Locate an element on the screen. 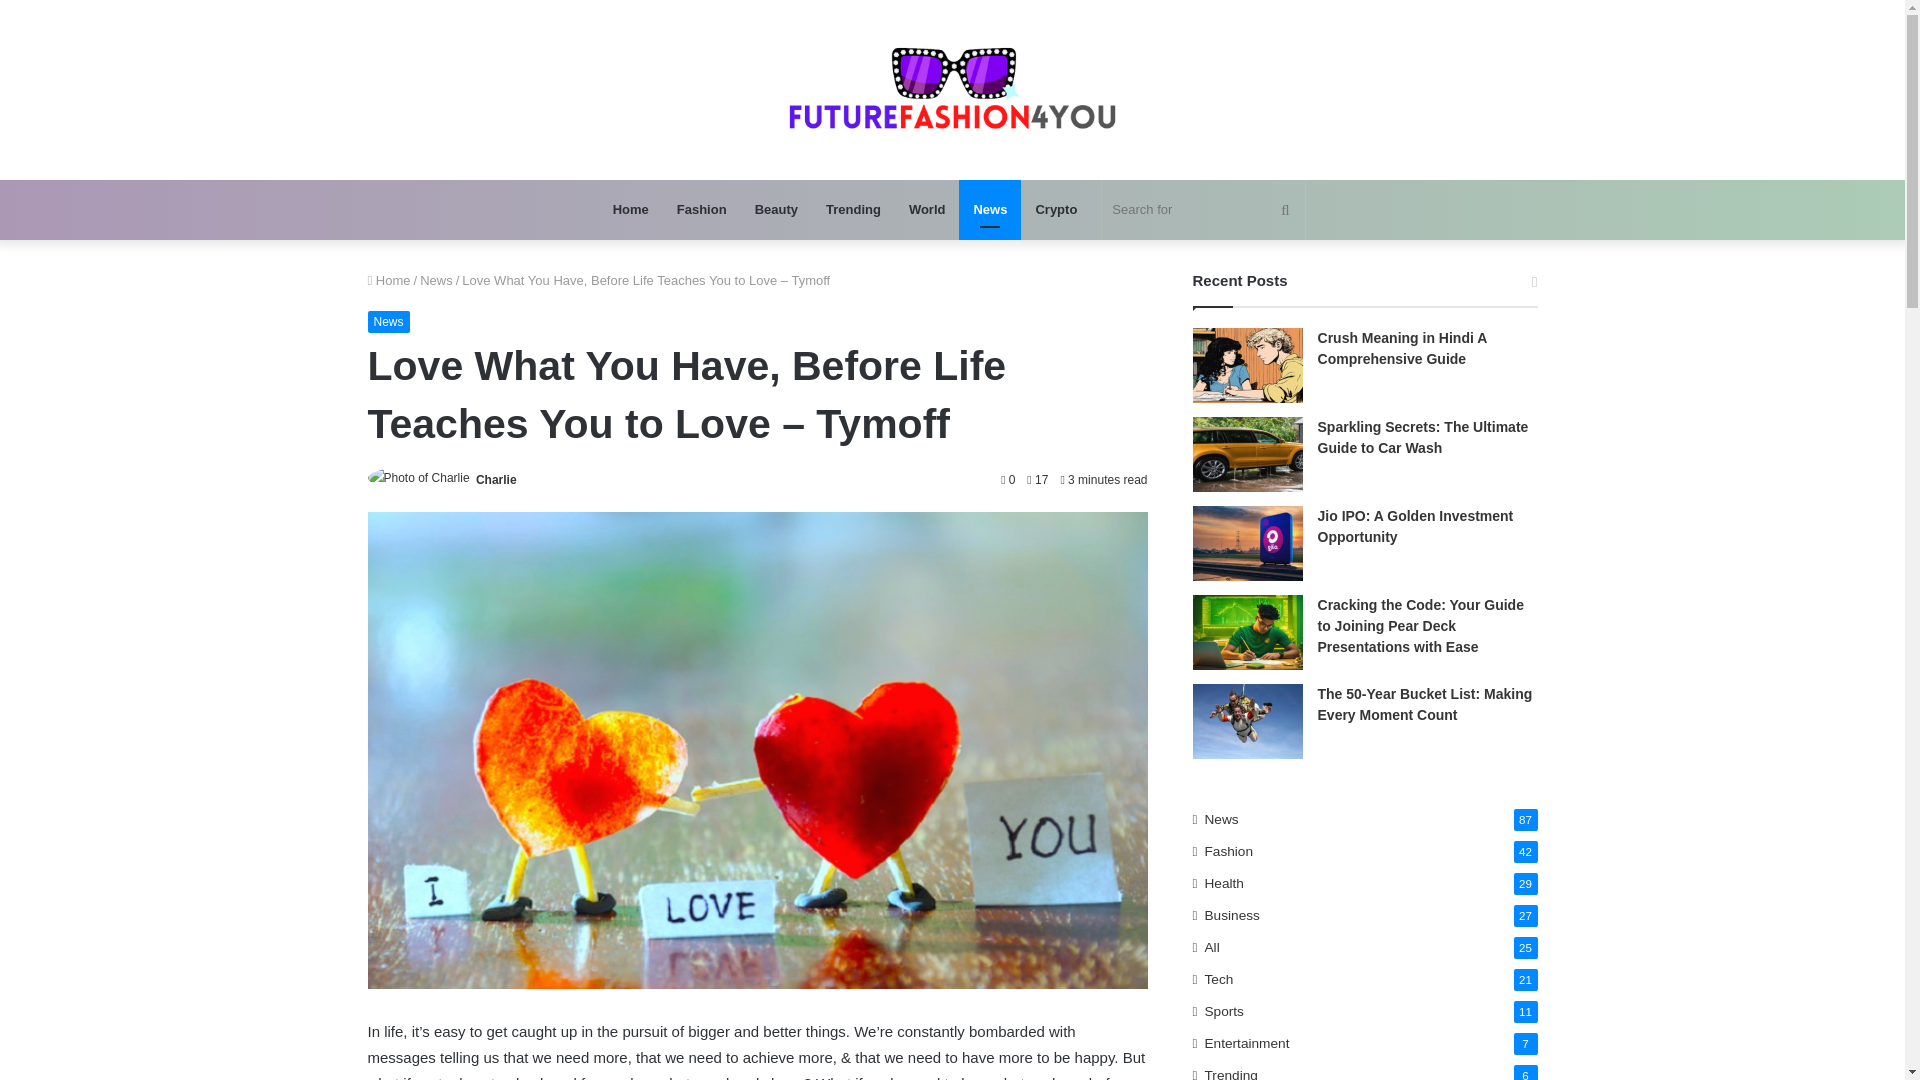  Charlie is located at coordinates (496, 480).